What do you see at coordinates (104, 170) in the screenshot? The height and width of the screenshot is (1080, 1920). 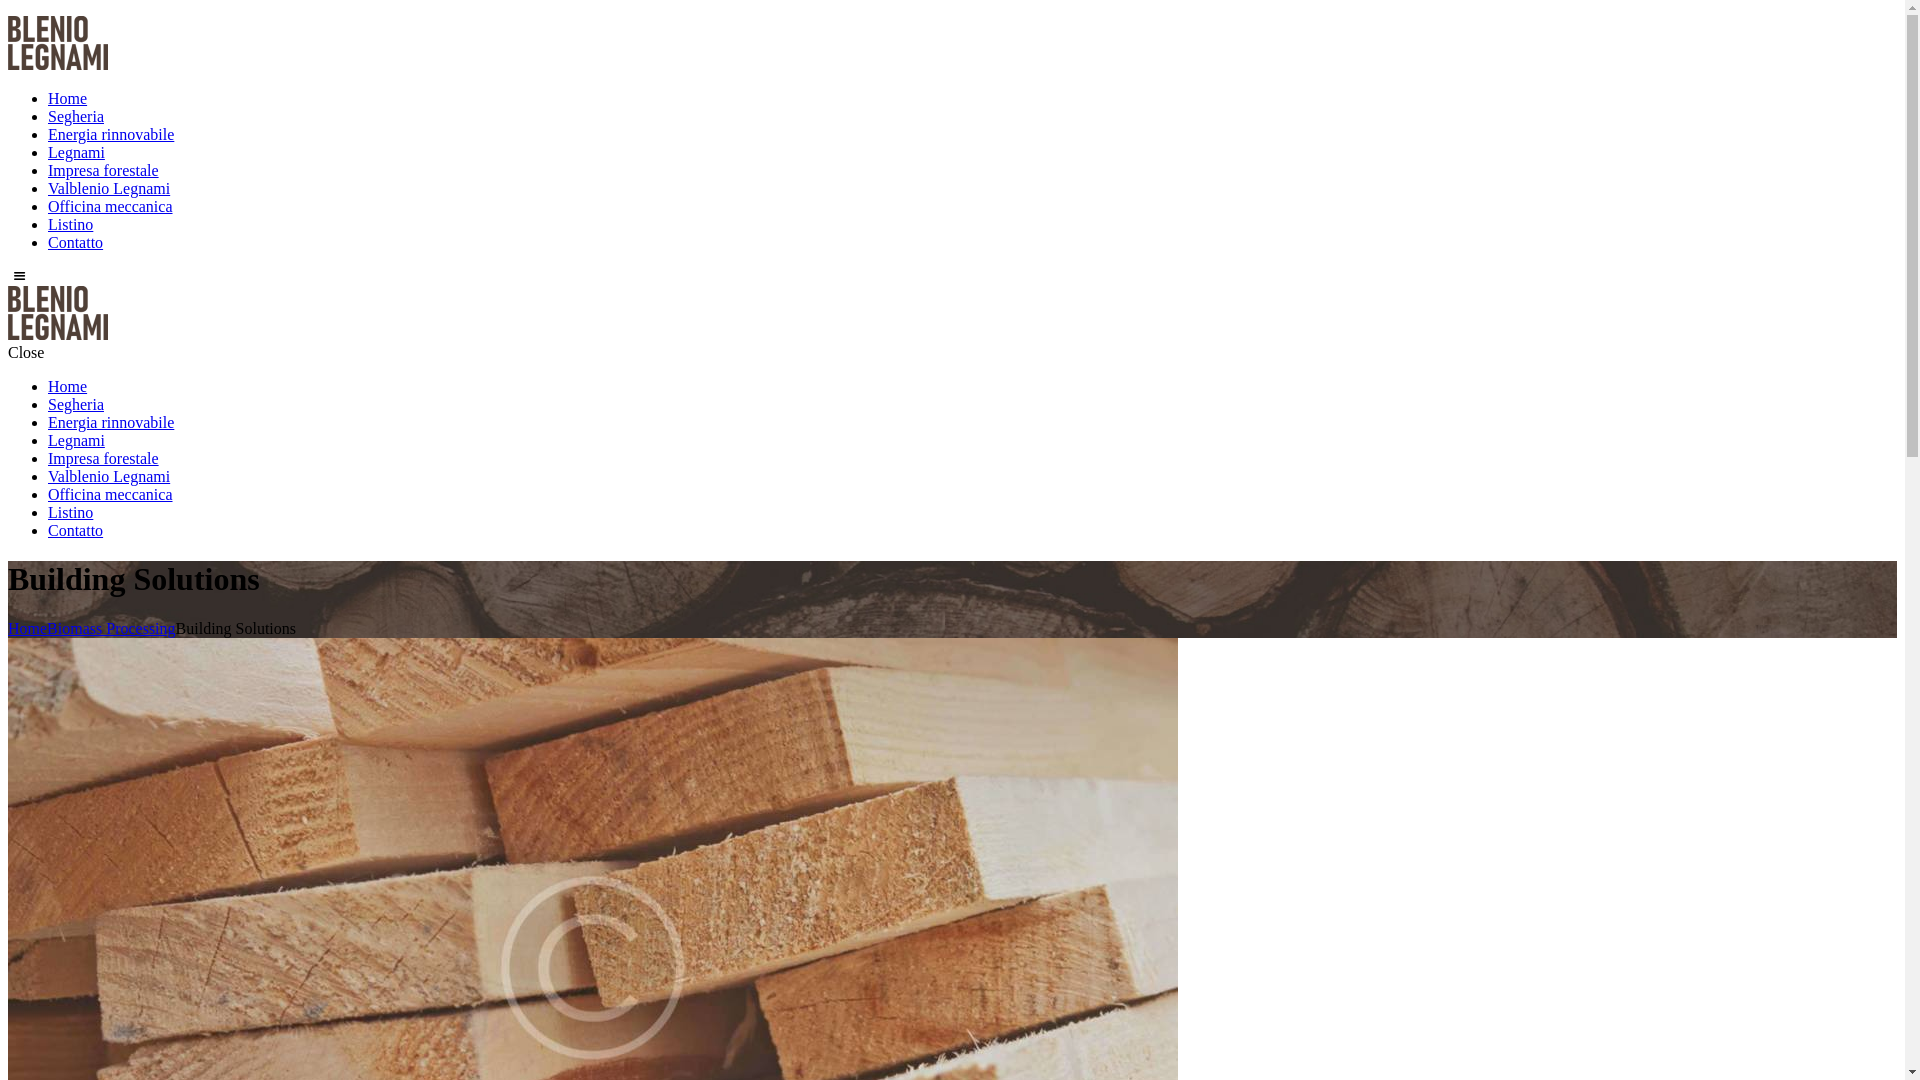 I see `Impresa forestale` at bounding box center [104, 170].